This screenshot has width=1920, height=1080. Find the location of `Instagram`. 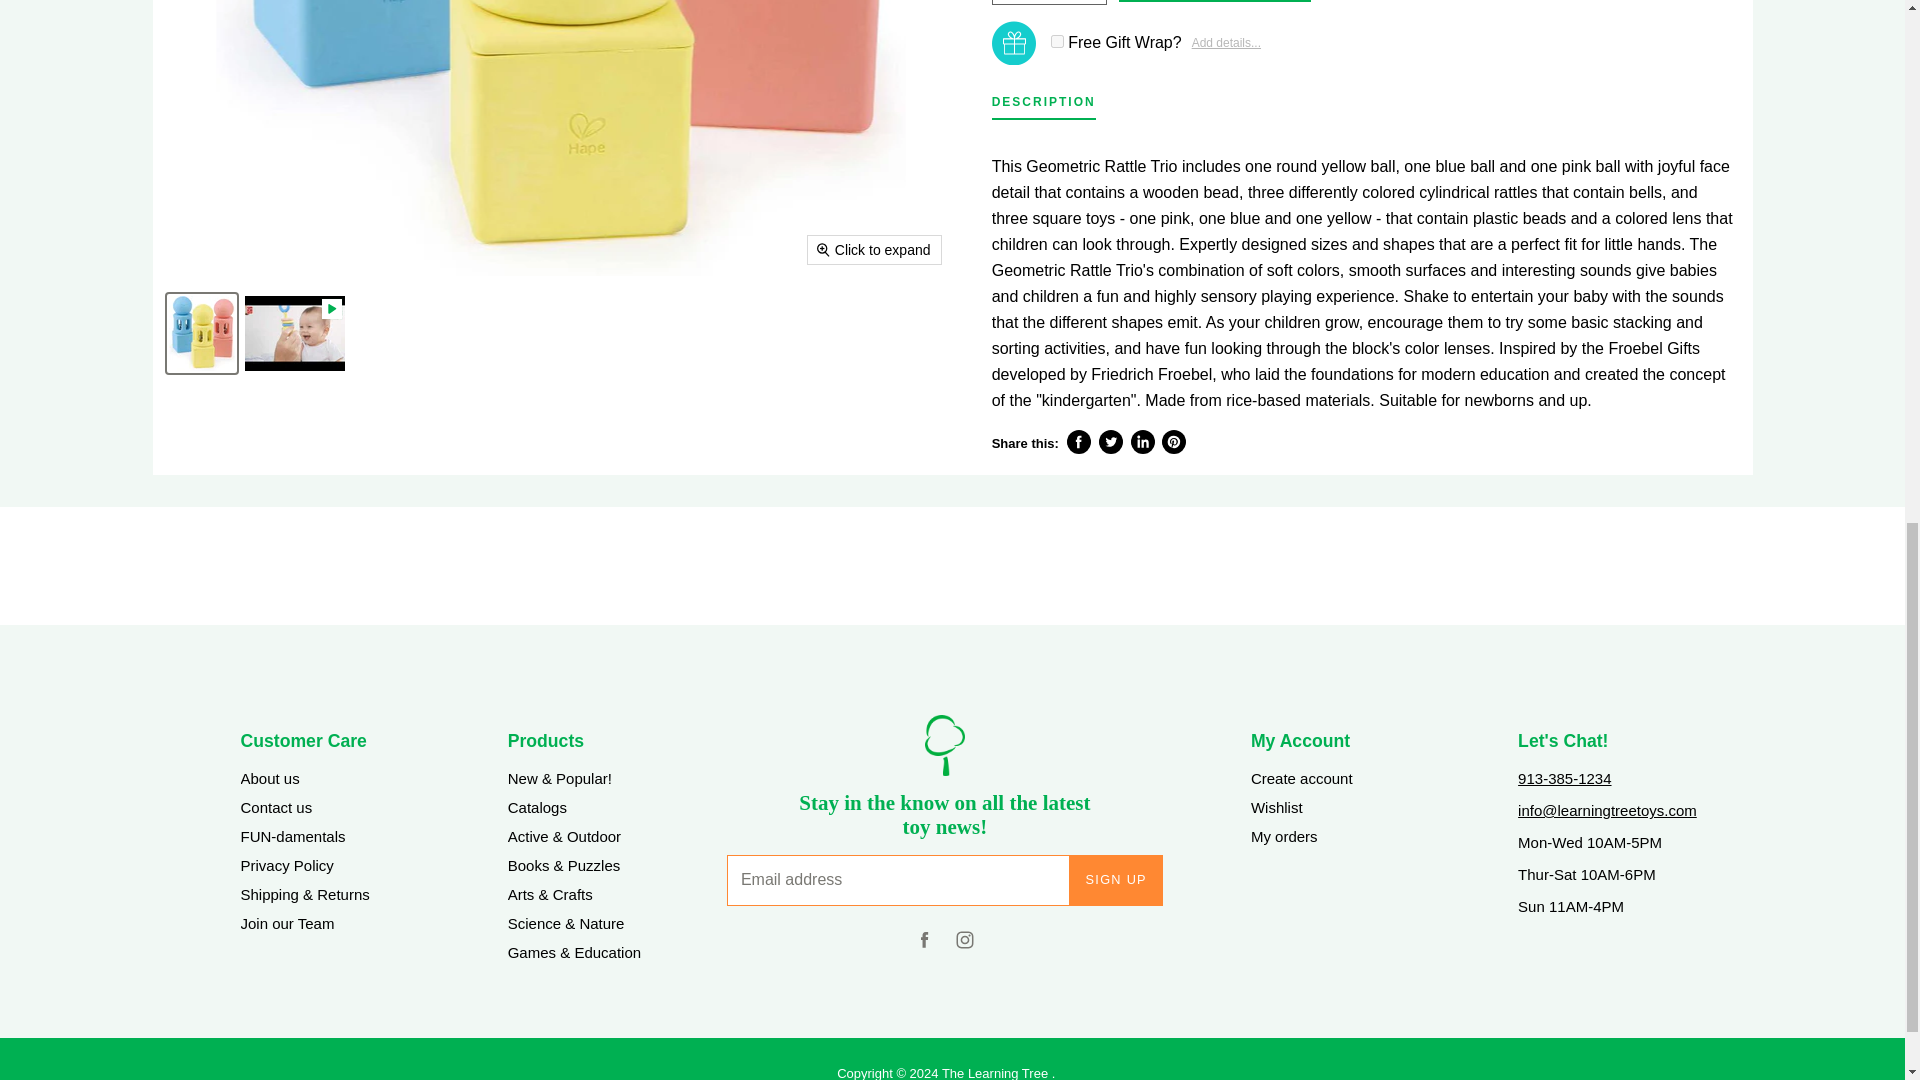

Instagram is located at coordinates (964, 944).